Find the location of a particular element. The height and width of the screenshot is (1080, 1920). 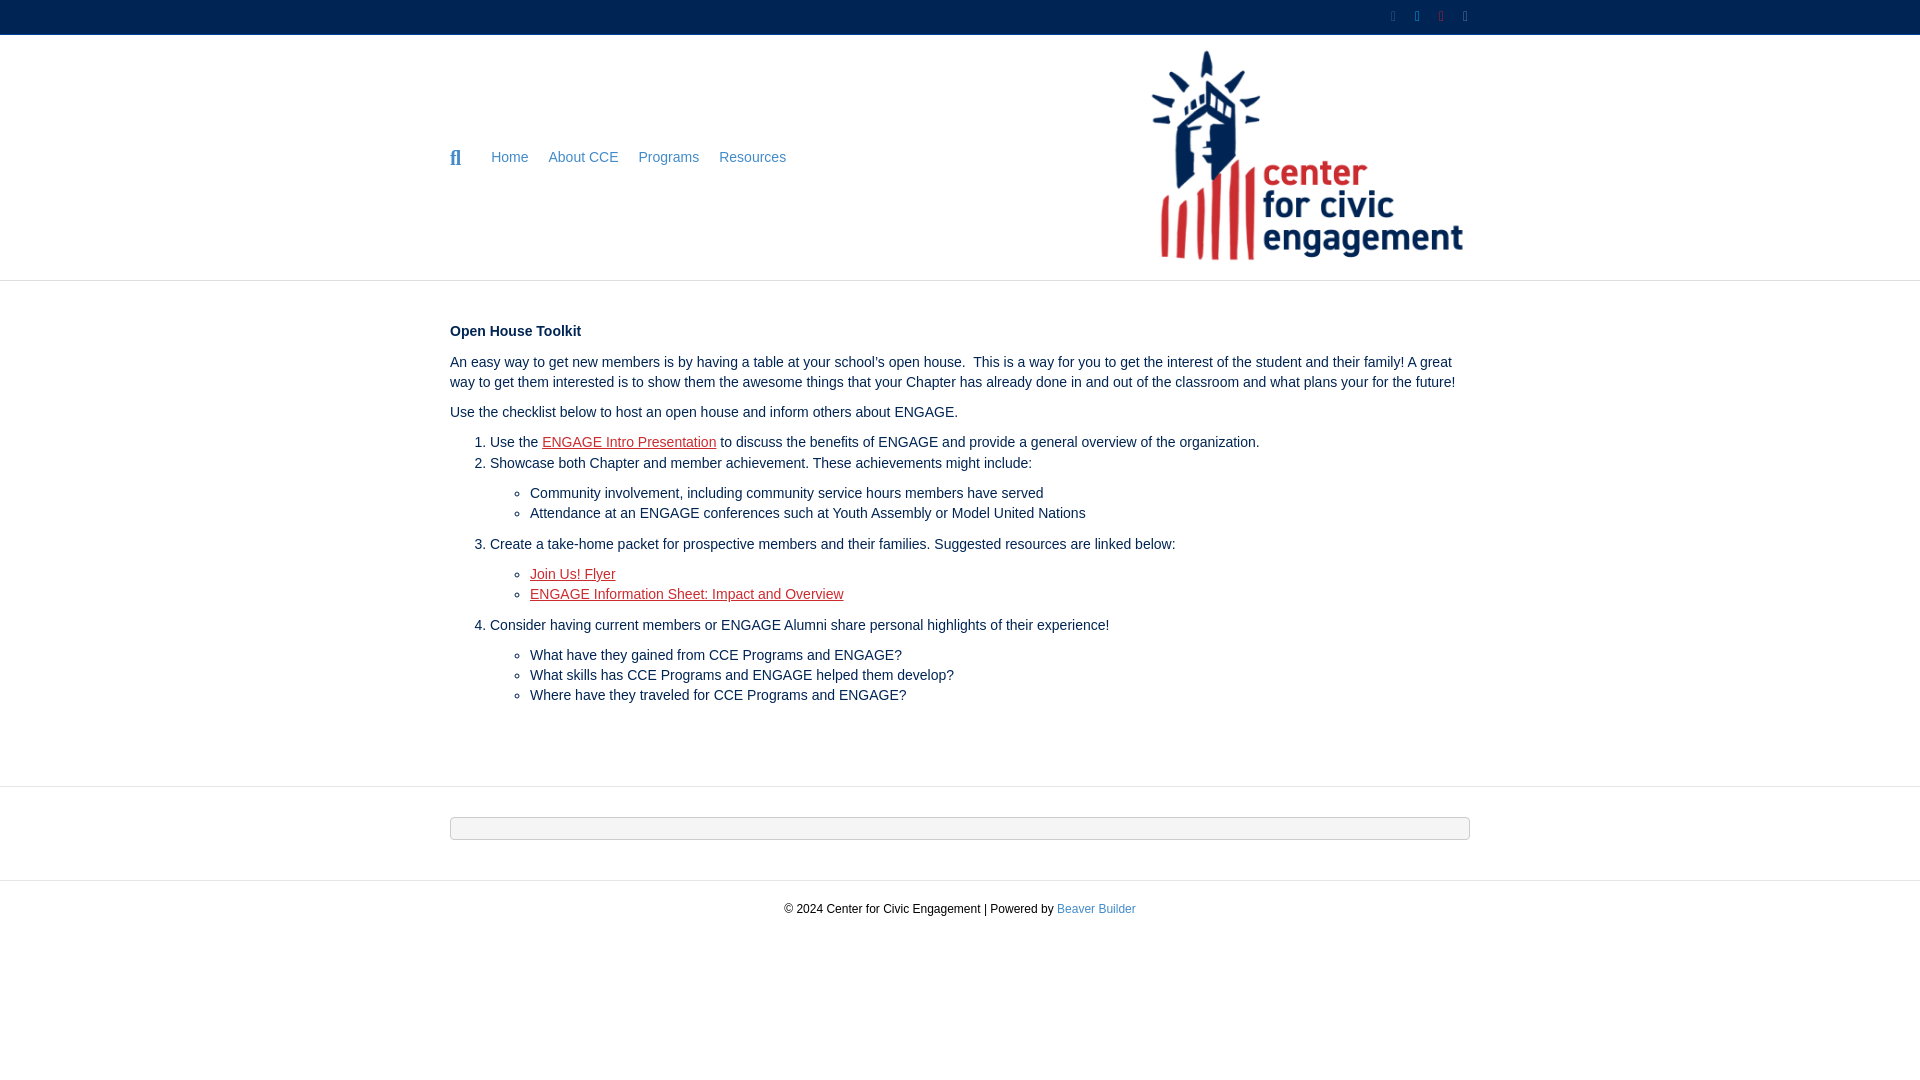

About CCE is located at coordinates (582, 157).